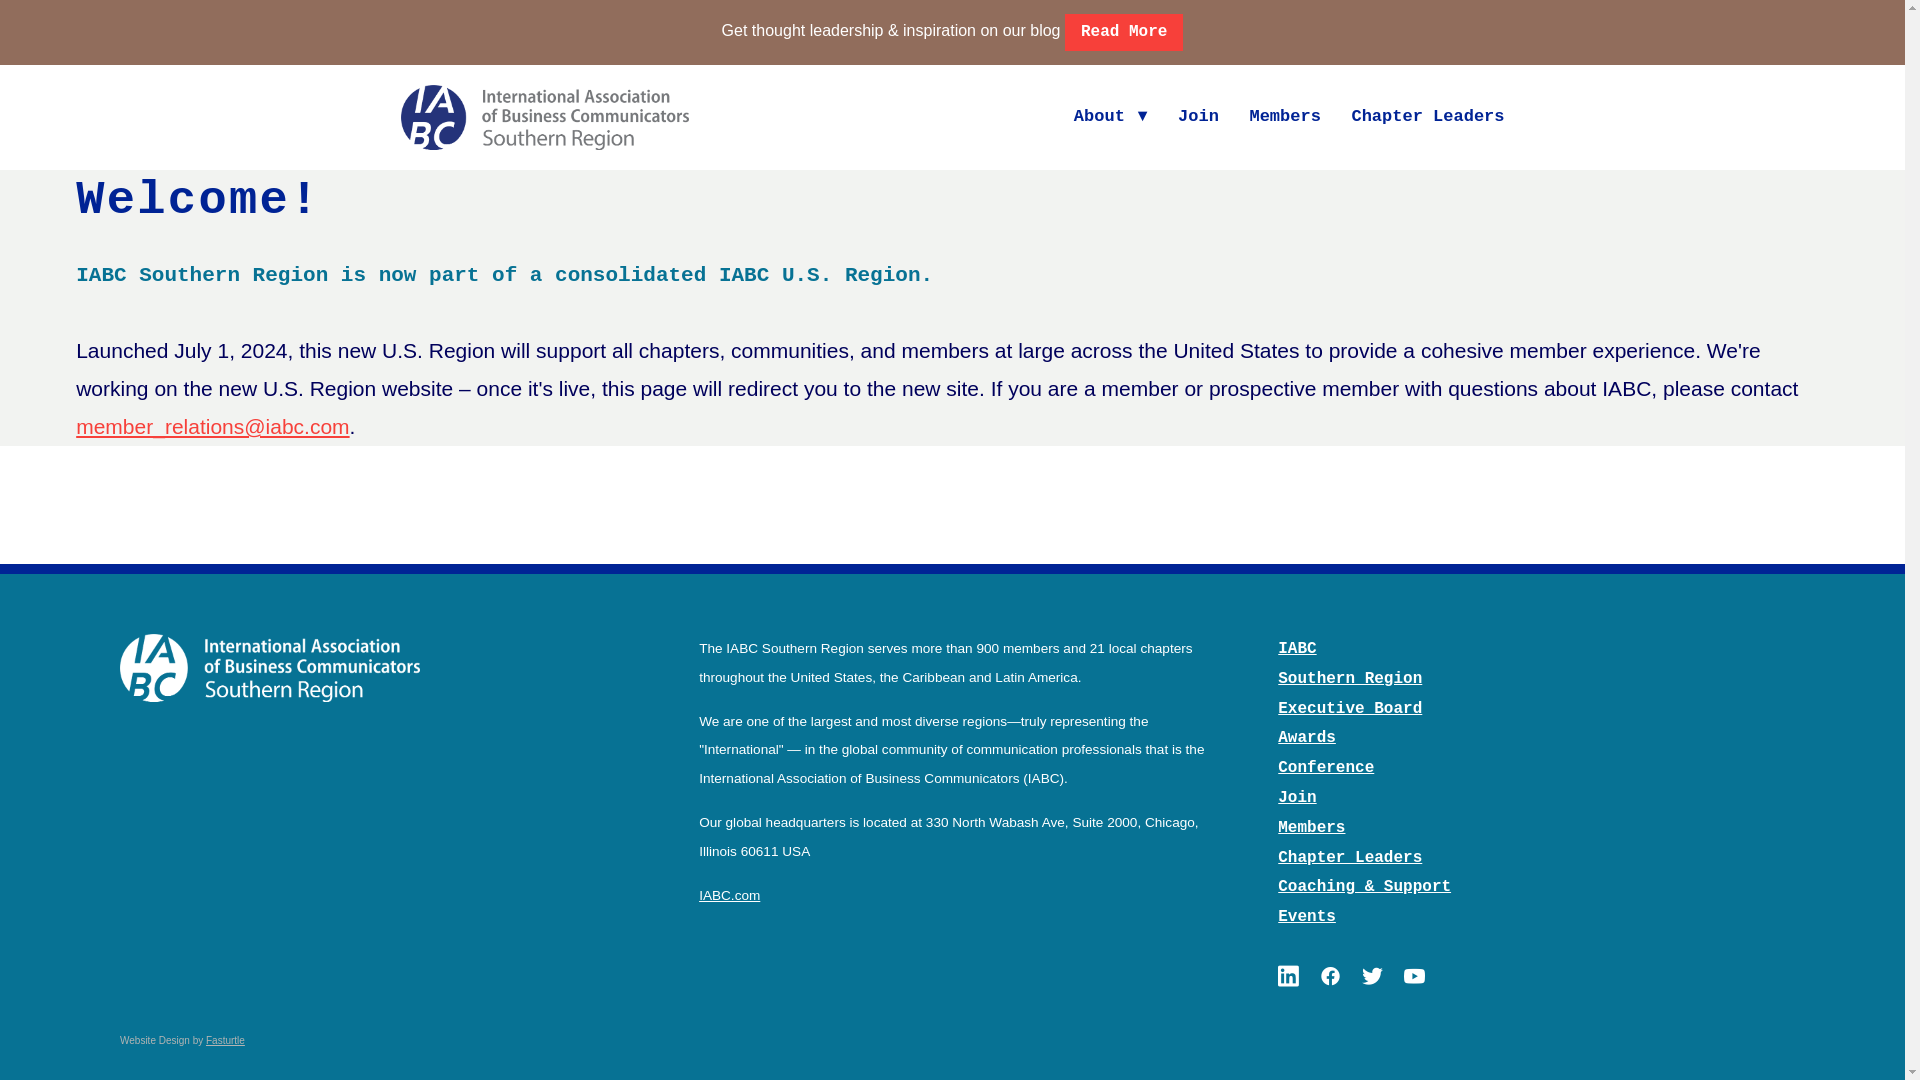 The height and width of the screenshot is (1080, 1920). Describe the element at coordinates (1307, 916) in the screenshot. I see `Events` at that location.